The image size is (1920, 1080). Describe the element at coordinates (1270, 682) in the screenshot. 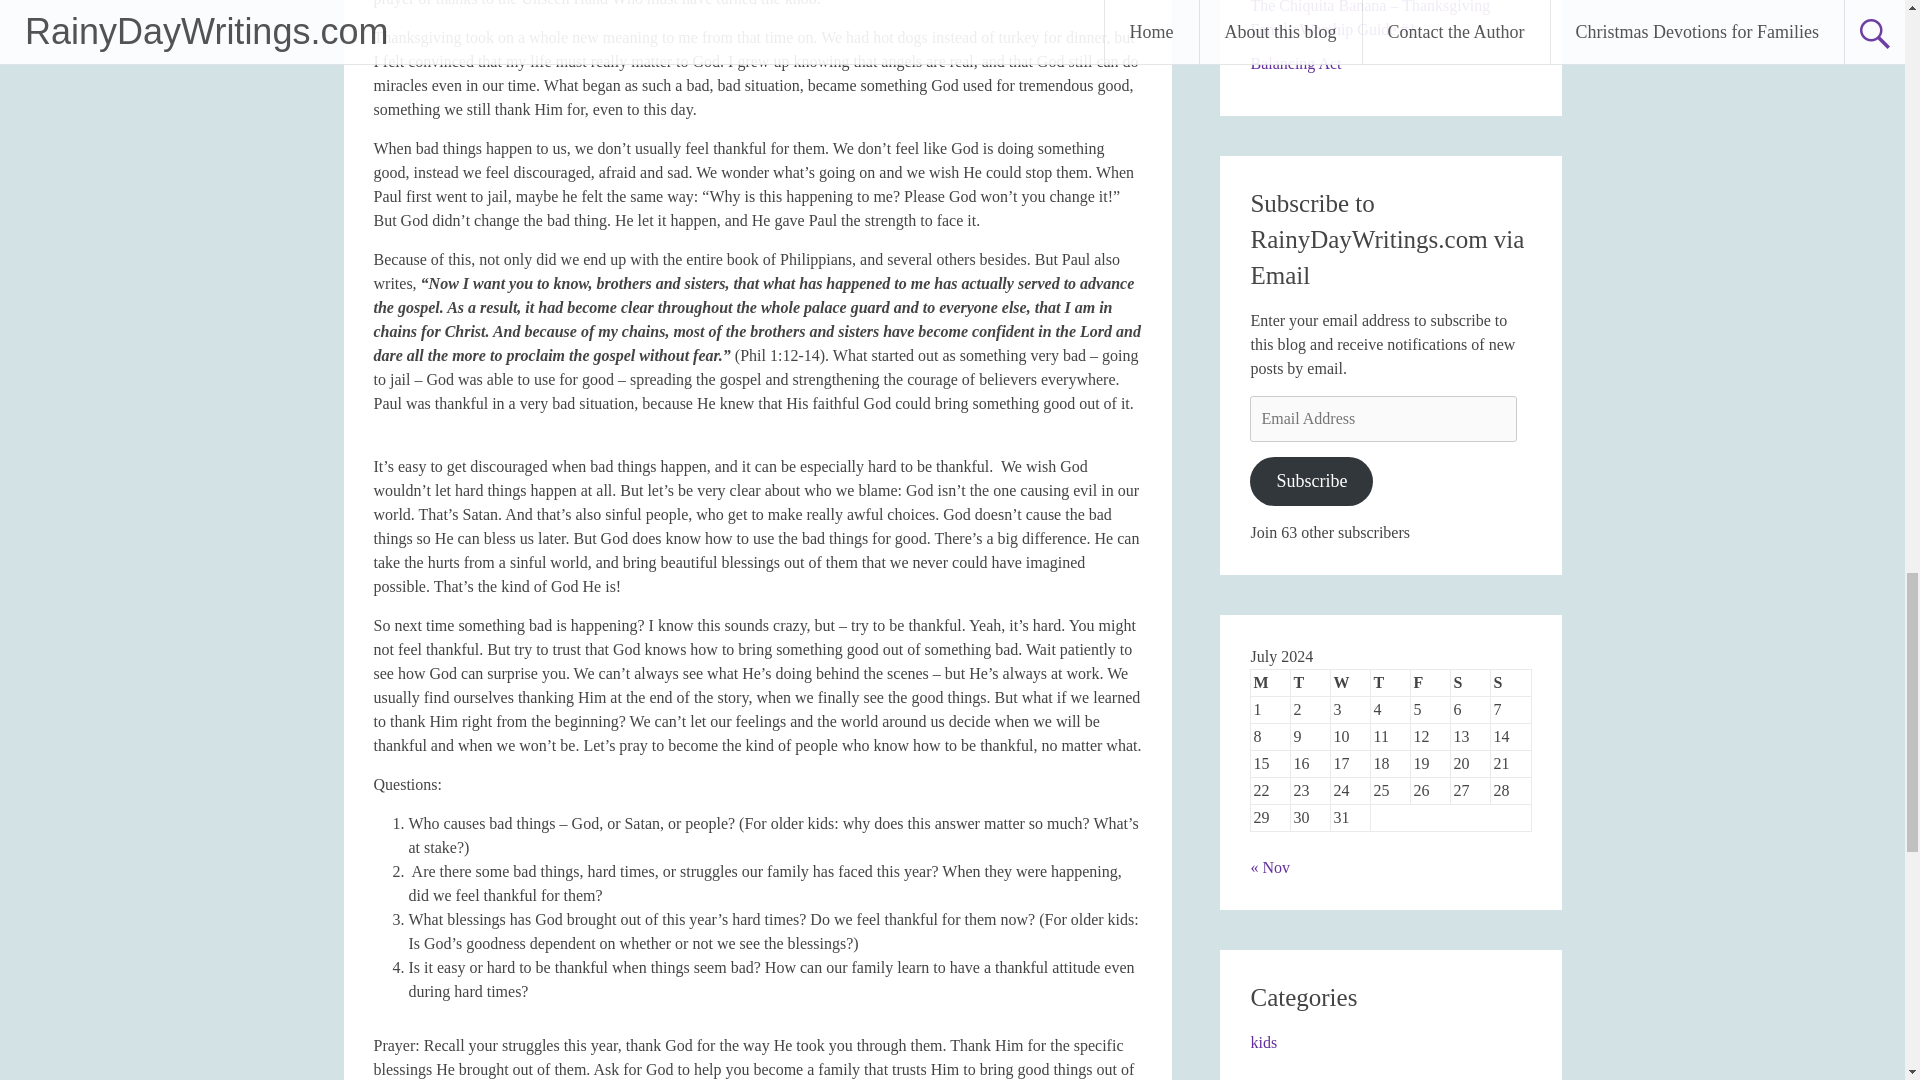

I see `Monday` at that location.